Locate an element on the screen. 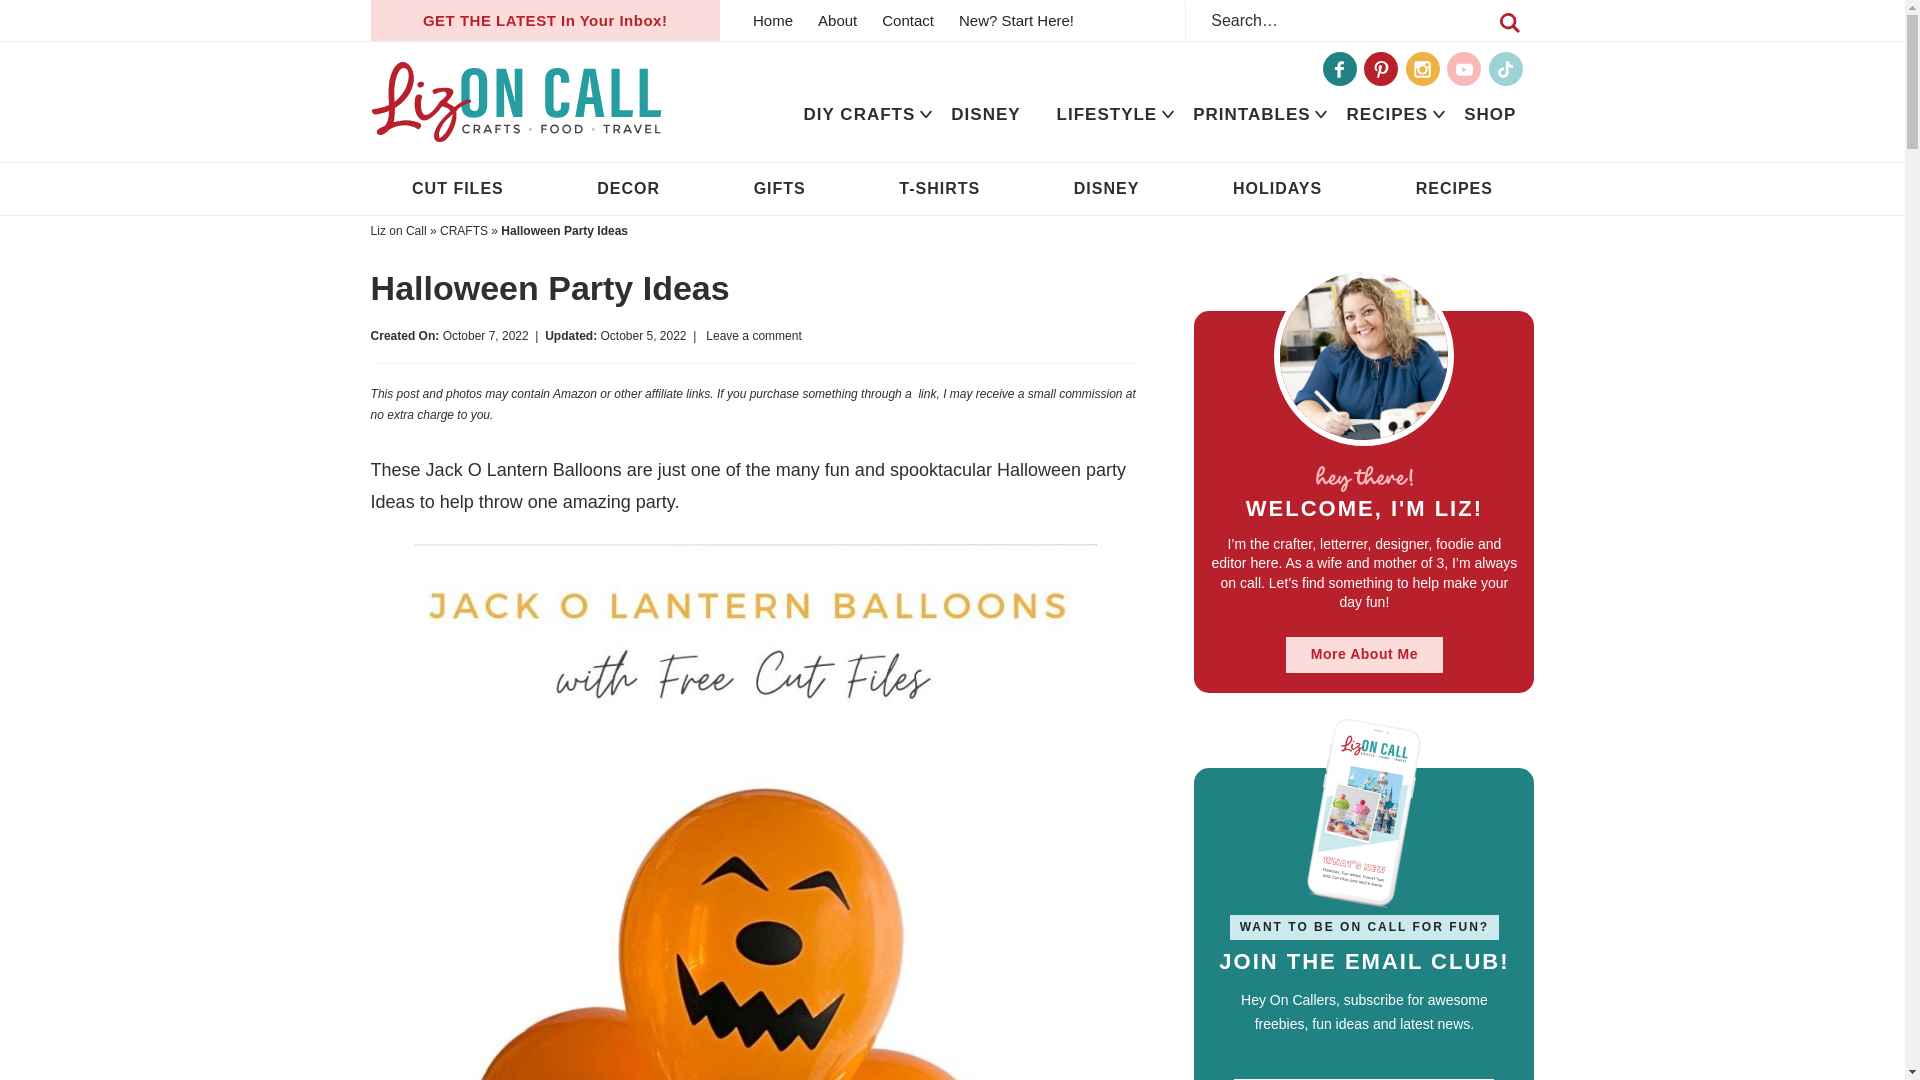  LIZ ON CALL is located at coordinates (516, 102).